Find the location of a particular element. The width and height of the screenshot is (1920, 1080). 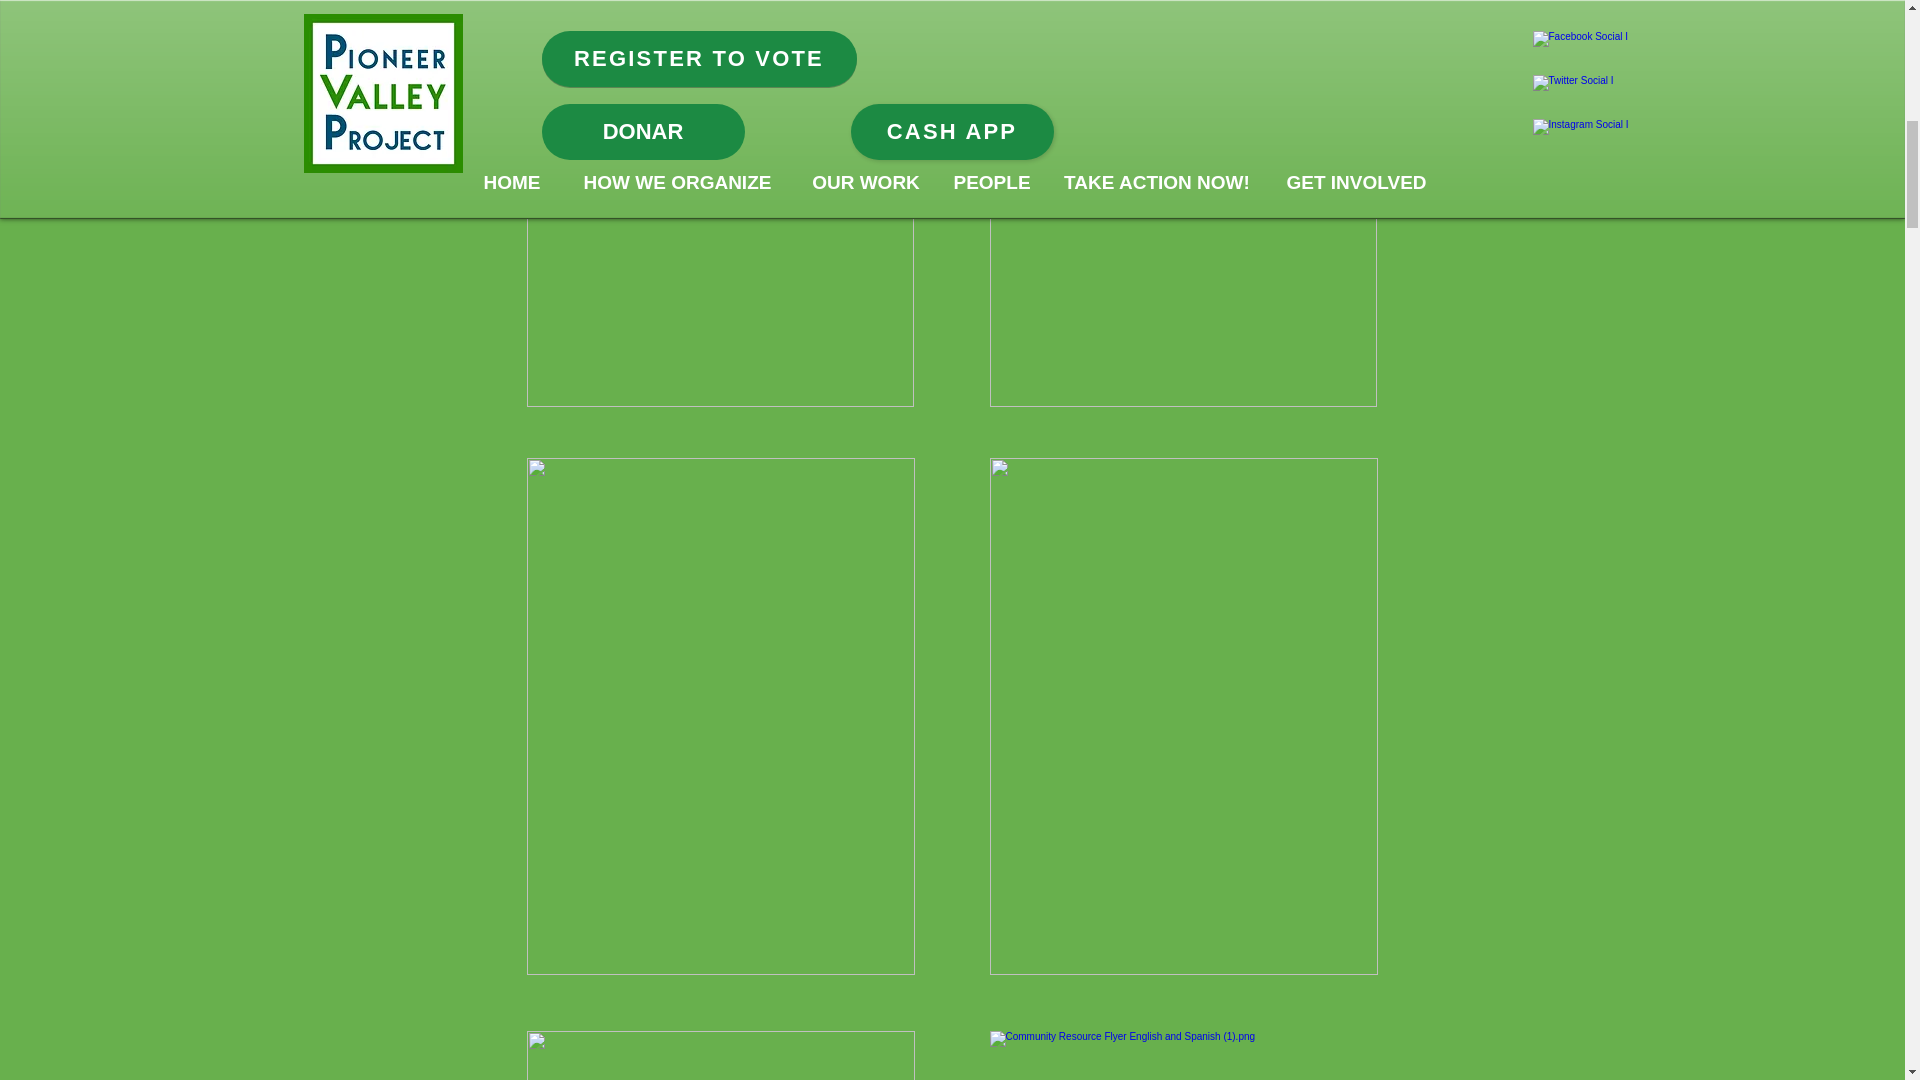

Community Resource Flyer English and Spa is located at coordinates (720, 1056).